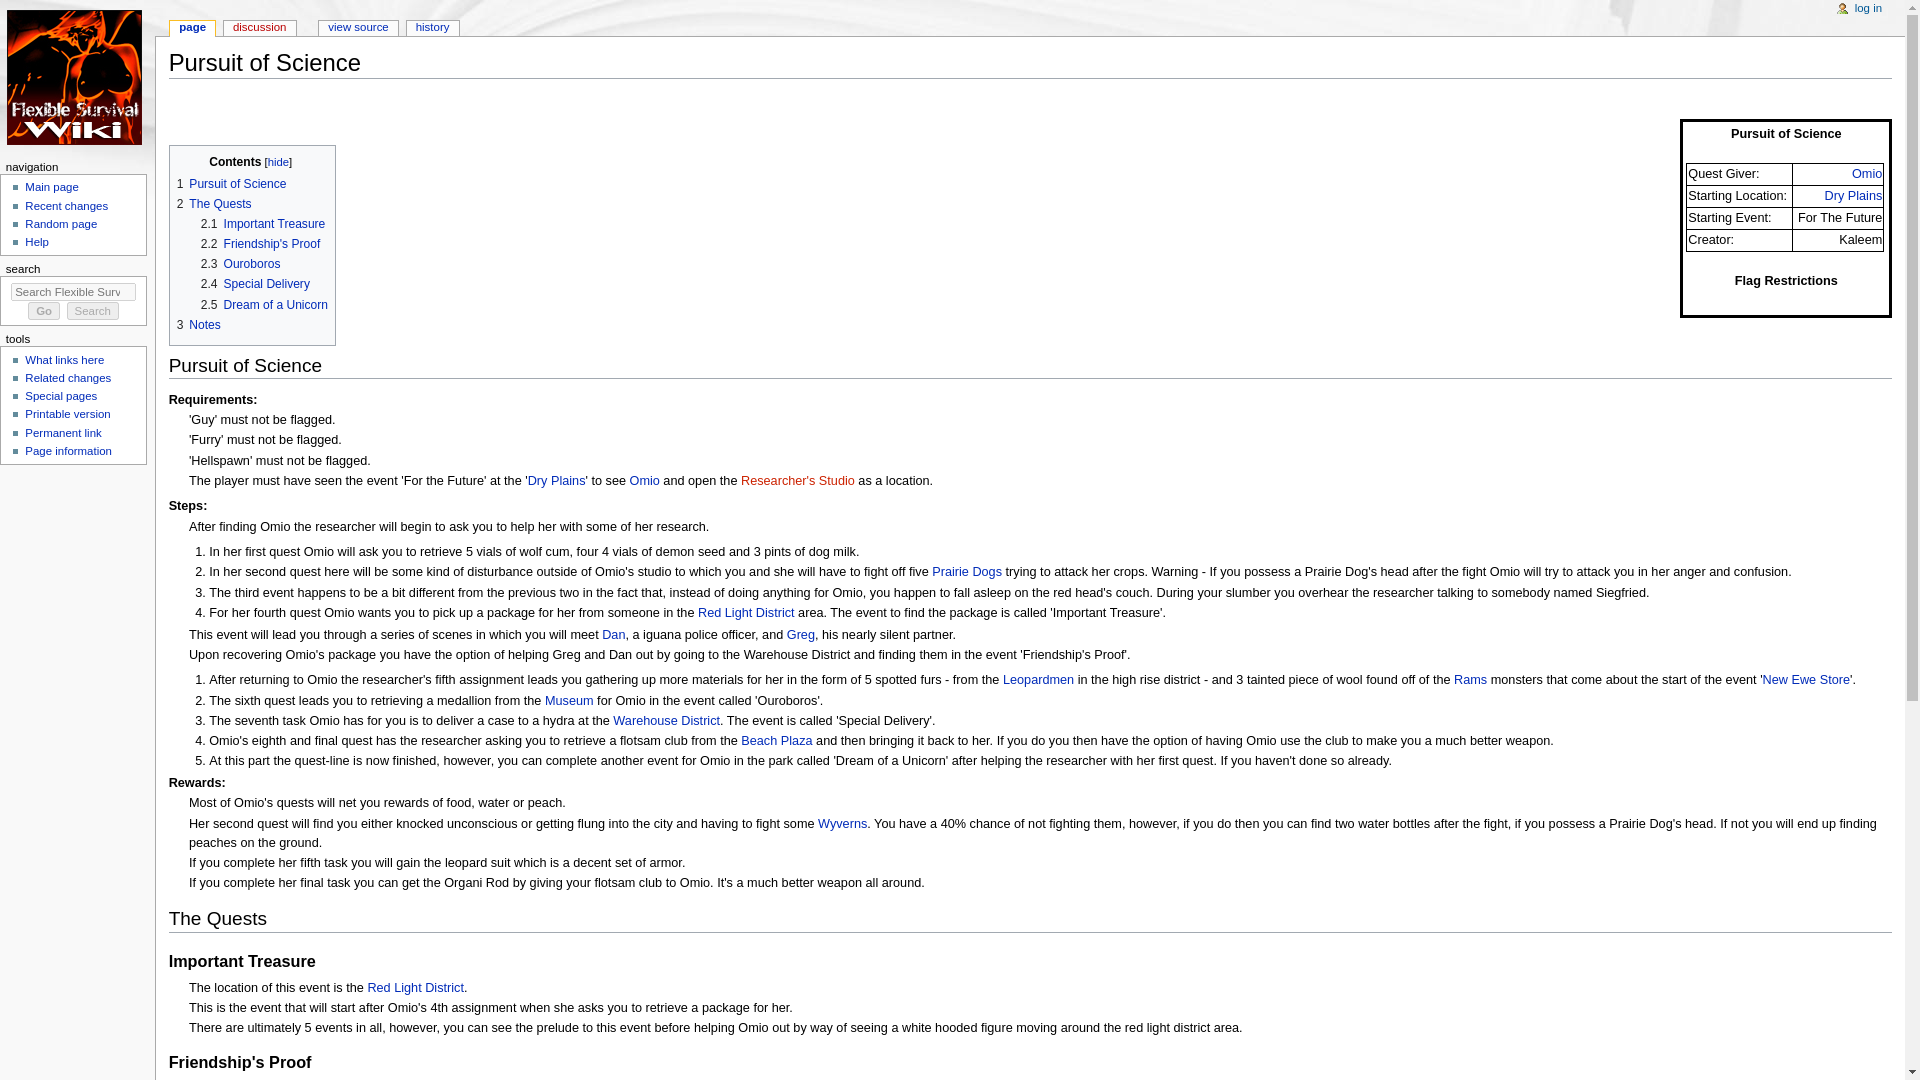  Describe the element at coordinates (264, 305) in the screenshot. I see `2.5 Dream of a Unicorn` at that location.